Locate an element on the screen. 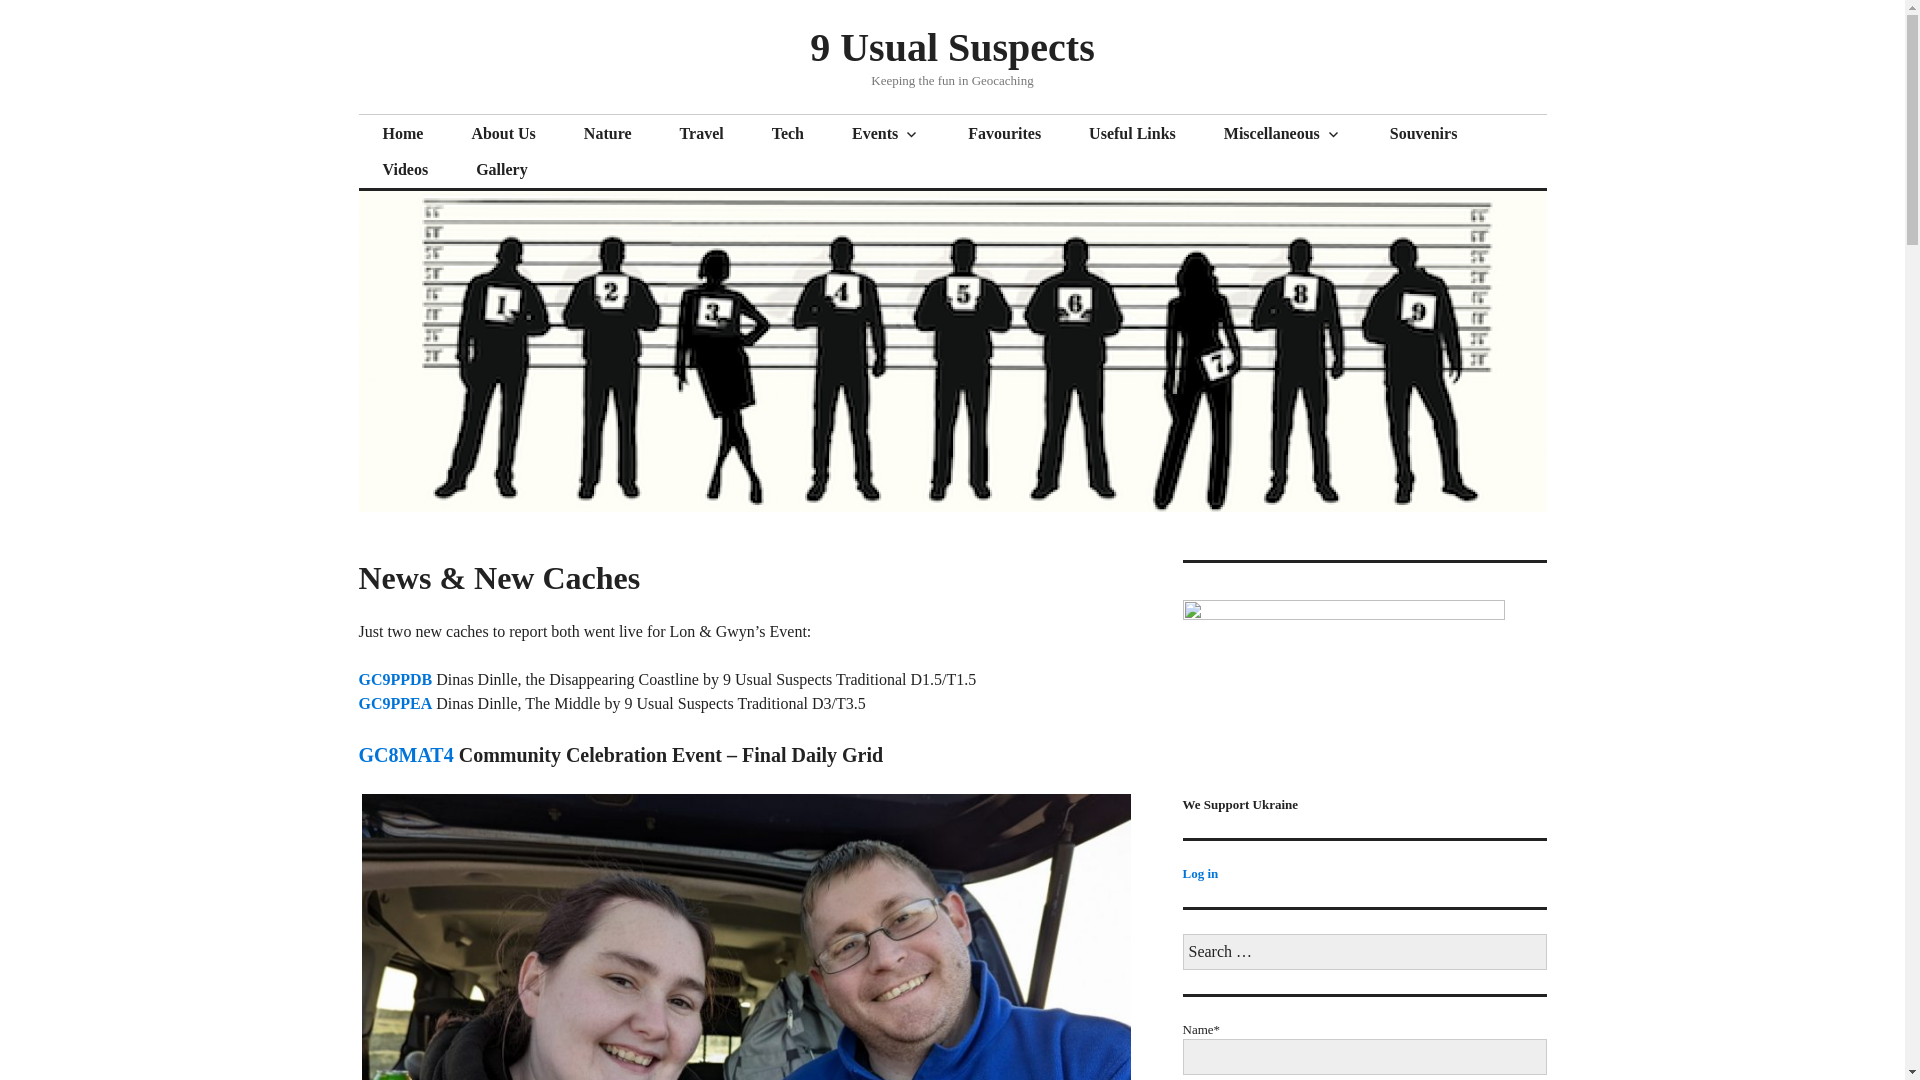 The height and width of the screenshot is (1080, 1920). Gallery is located at coordinates (502, 170).